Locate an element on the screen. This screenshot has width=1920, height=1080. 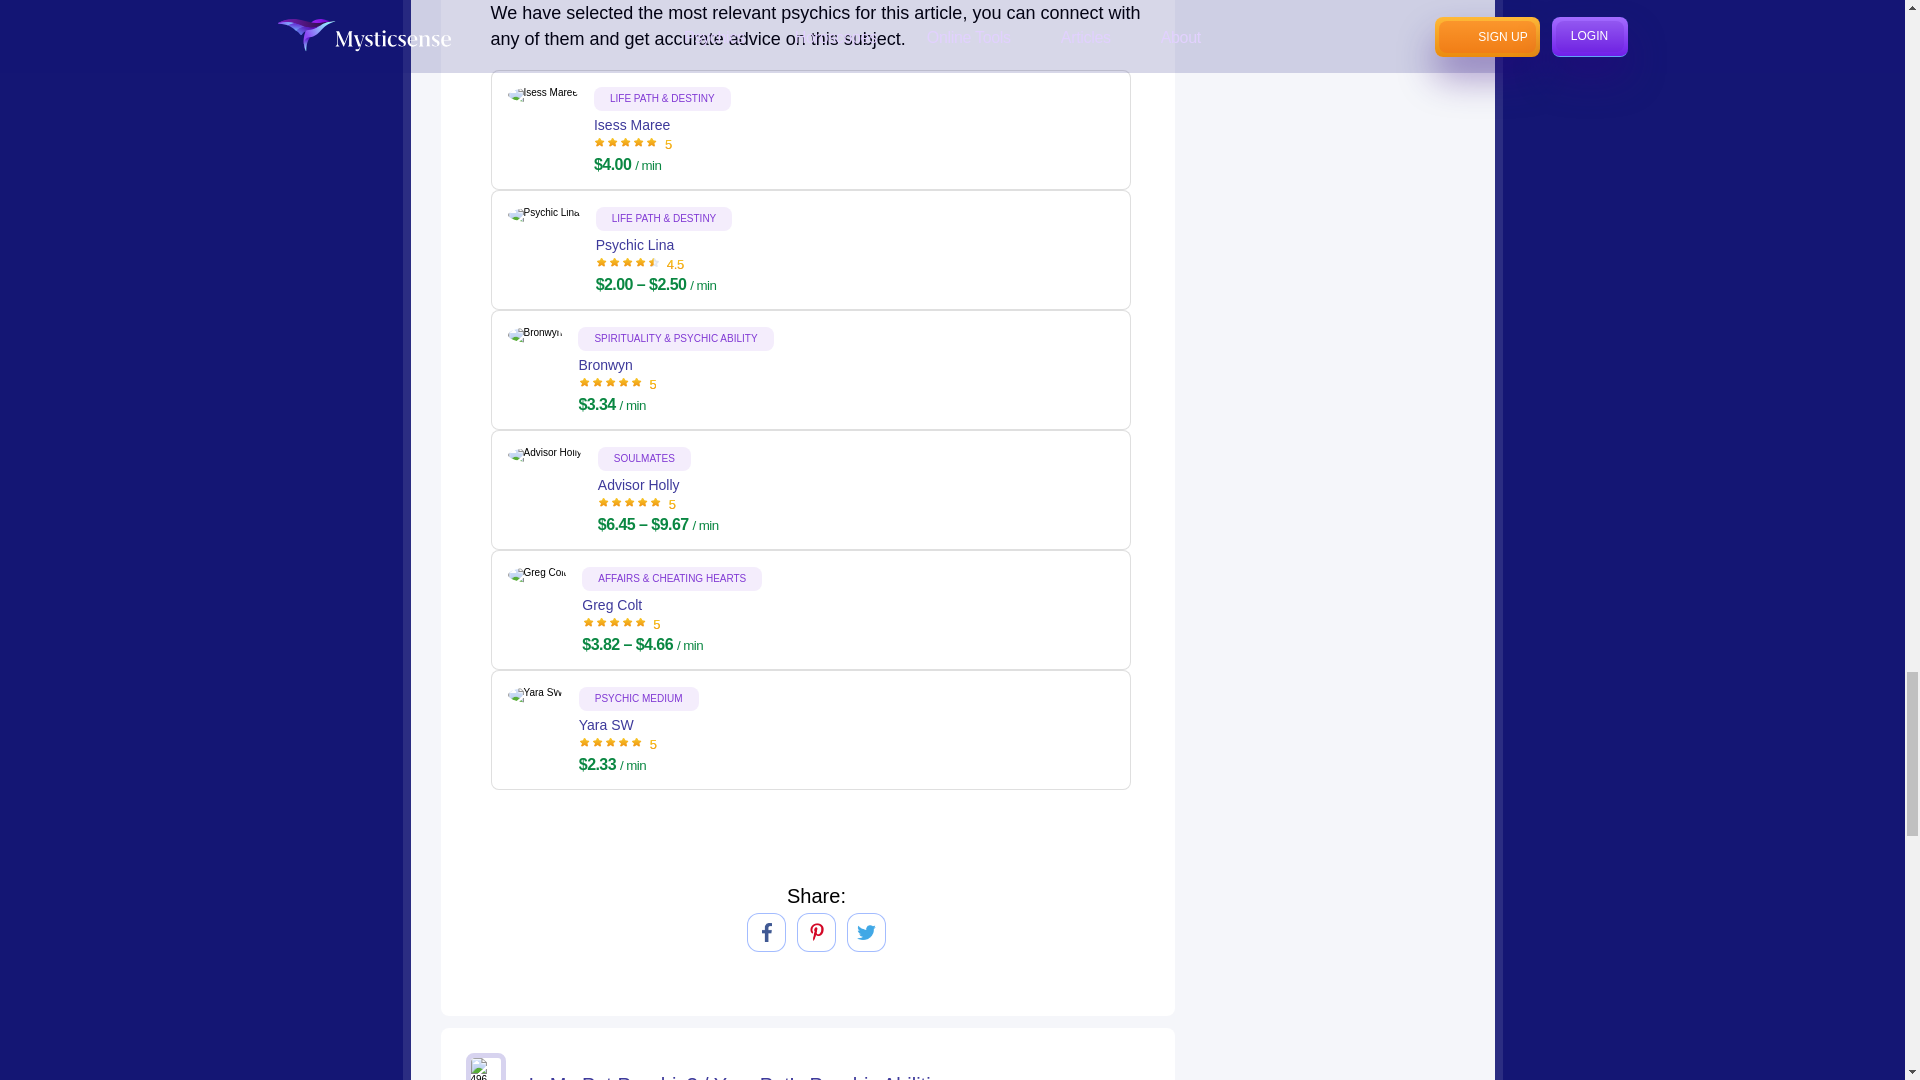
Yara SW is located at coordinates (638, 738).